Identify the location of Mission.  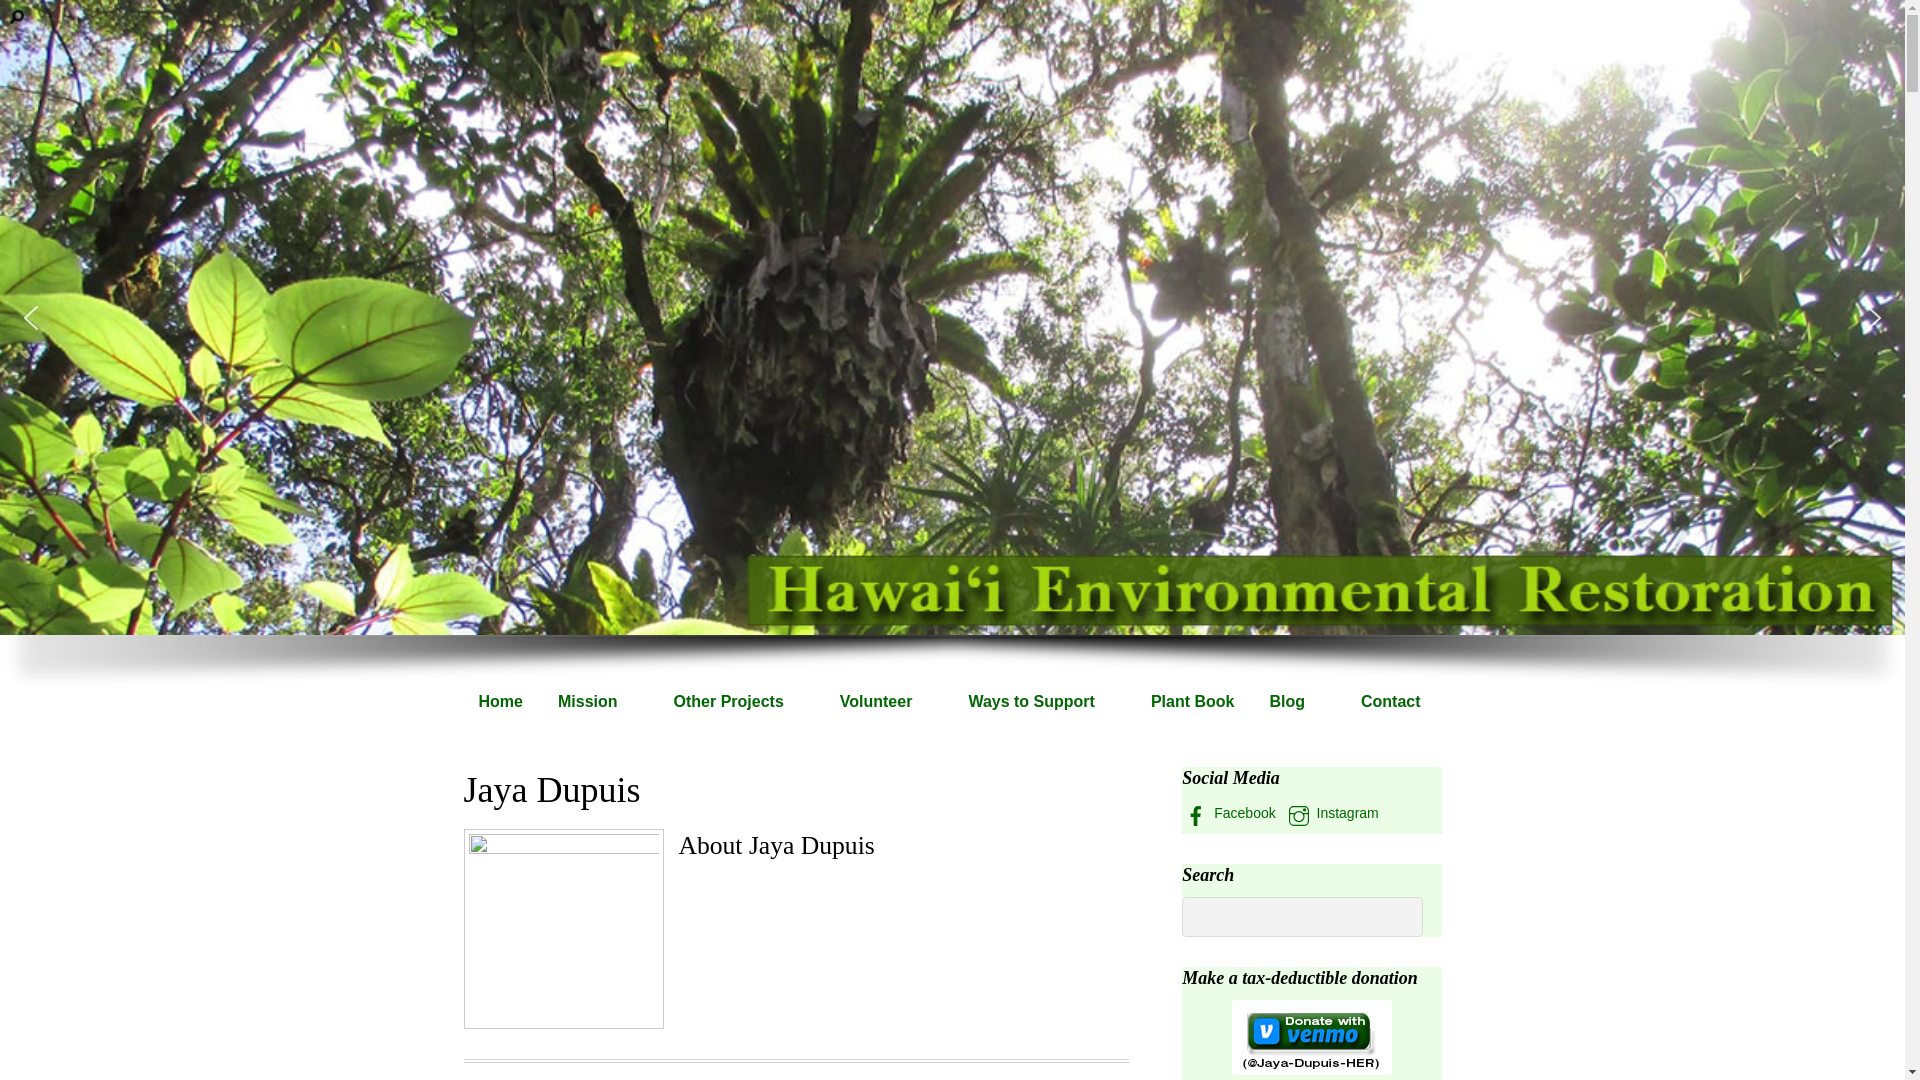
(598, 702).